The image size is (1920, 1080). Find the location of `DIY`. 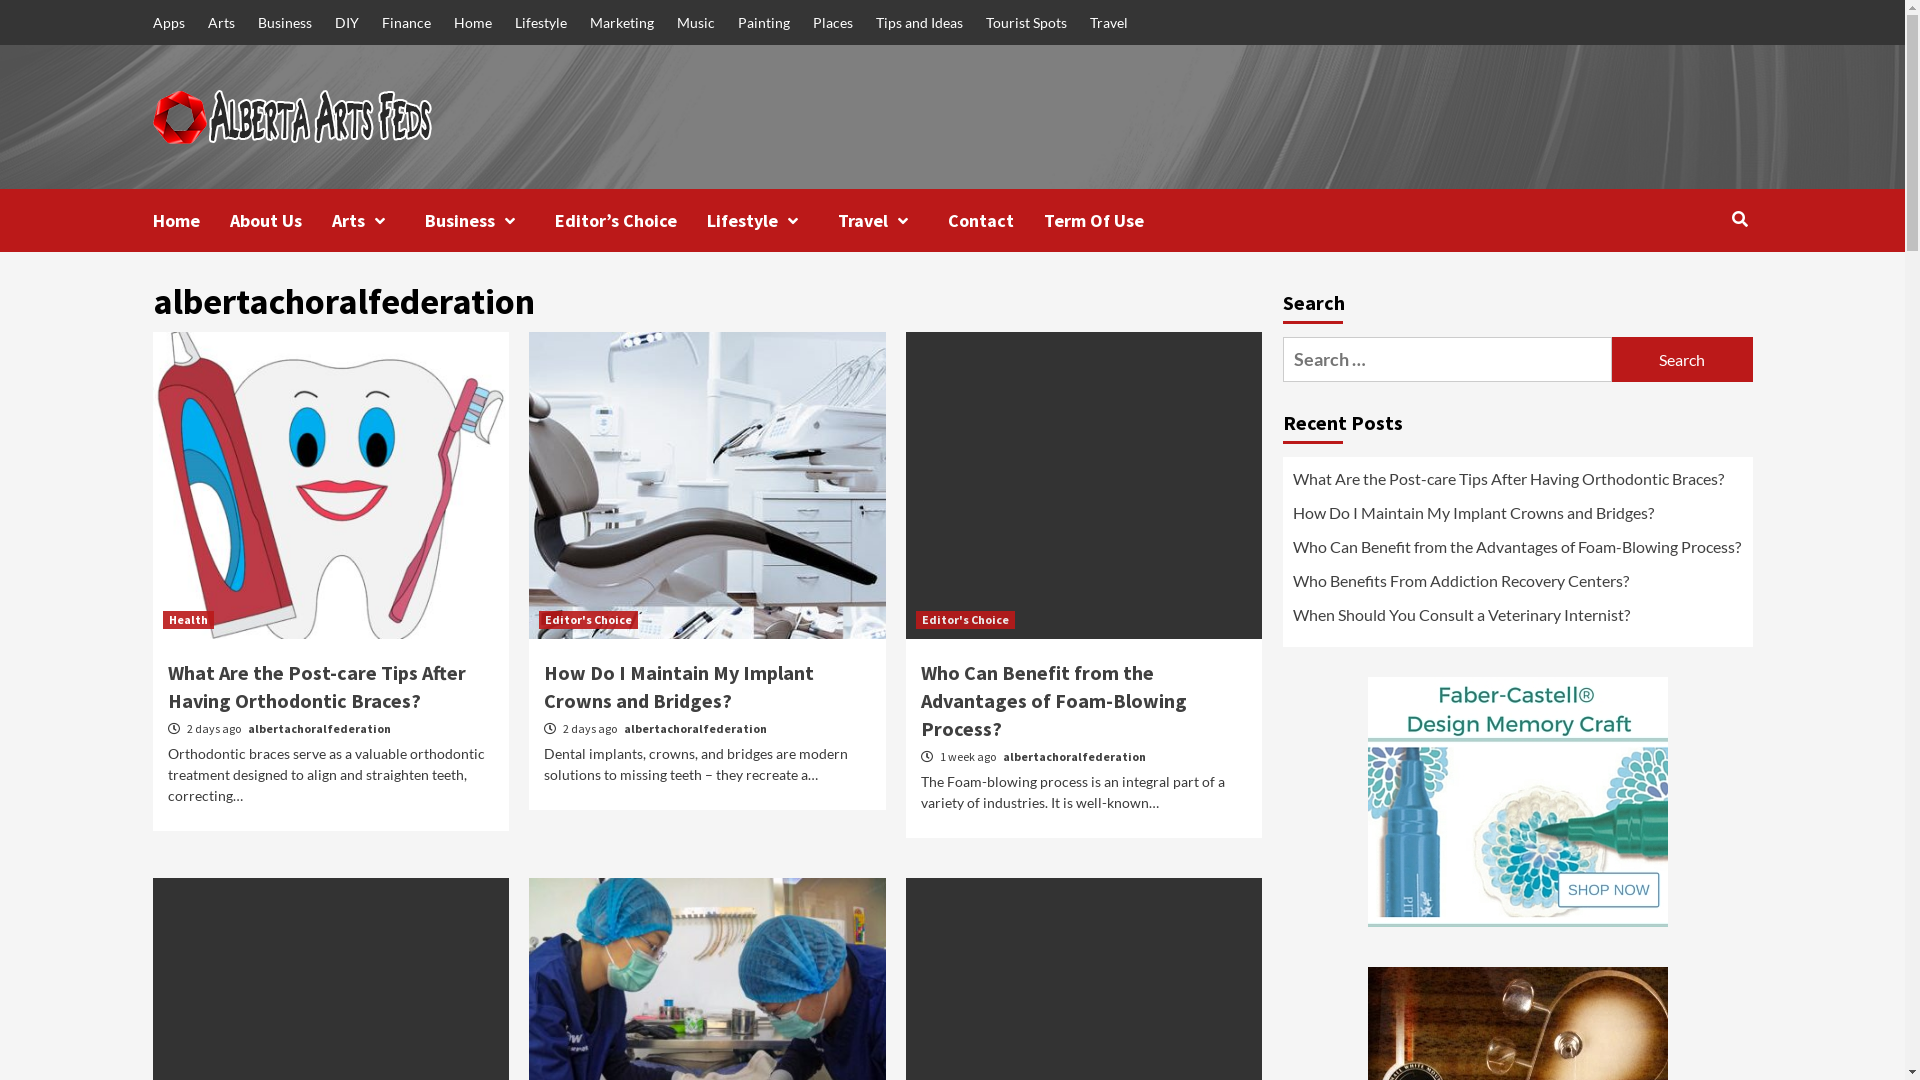

DIY is located at coordinates (346, 22).